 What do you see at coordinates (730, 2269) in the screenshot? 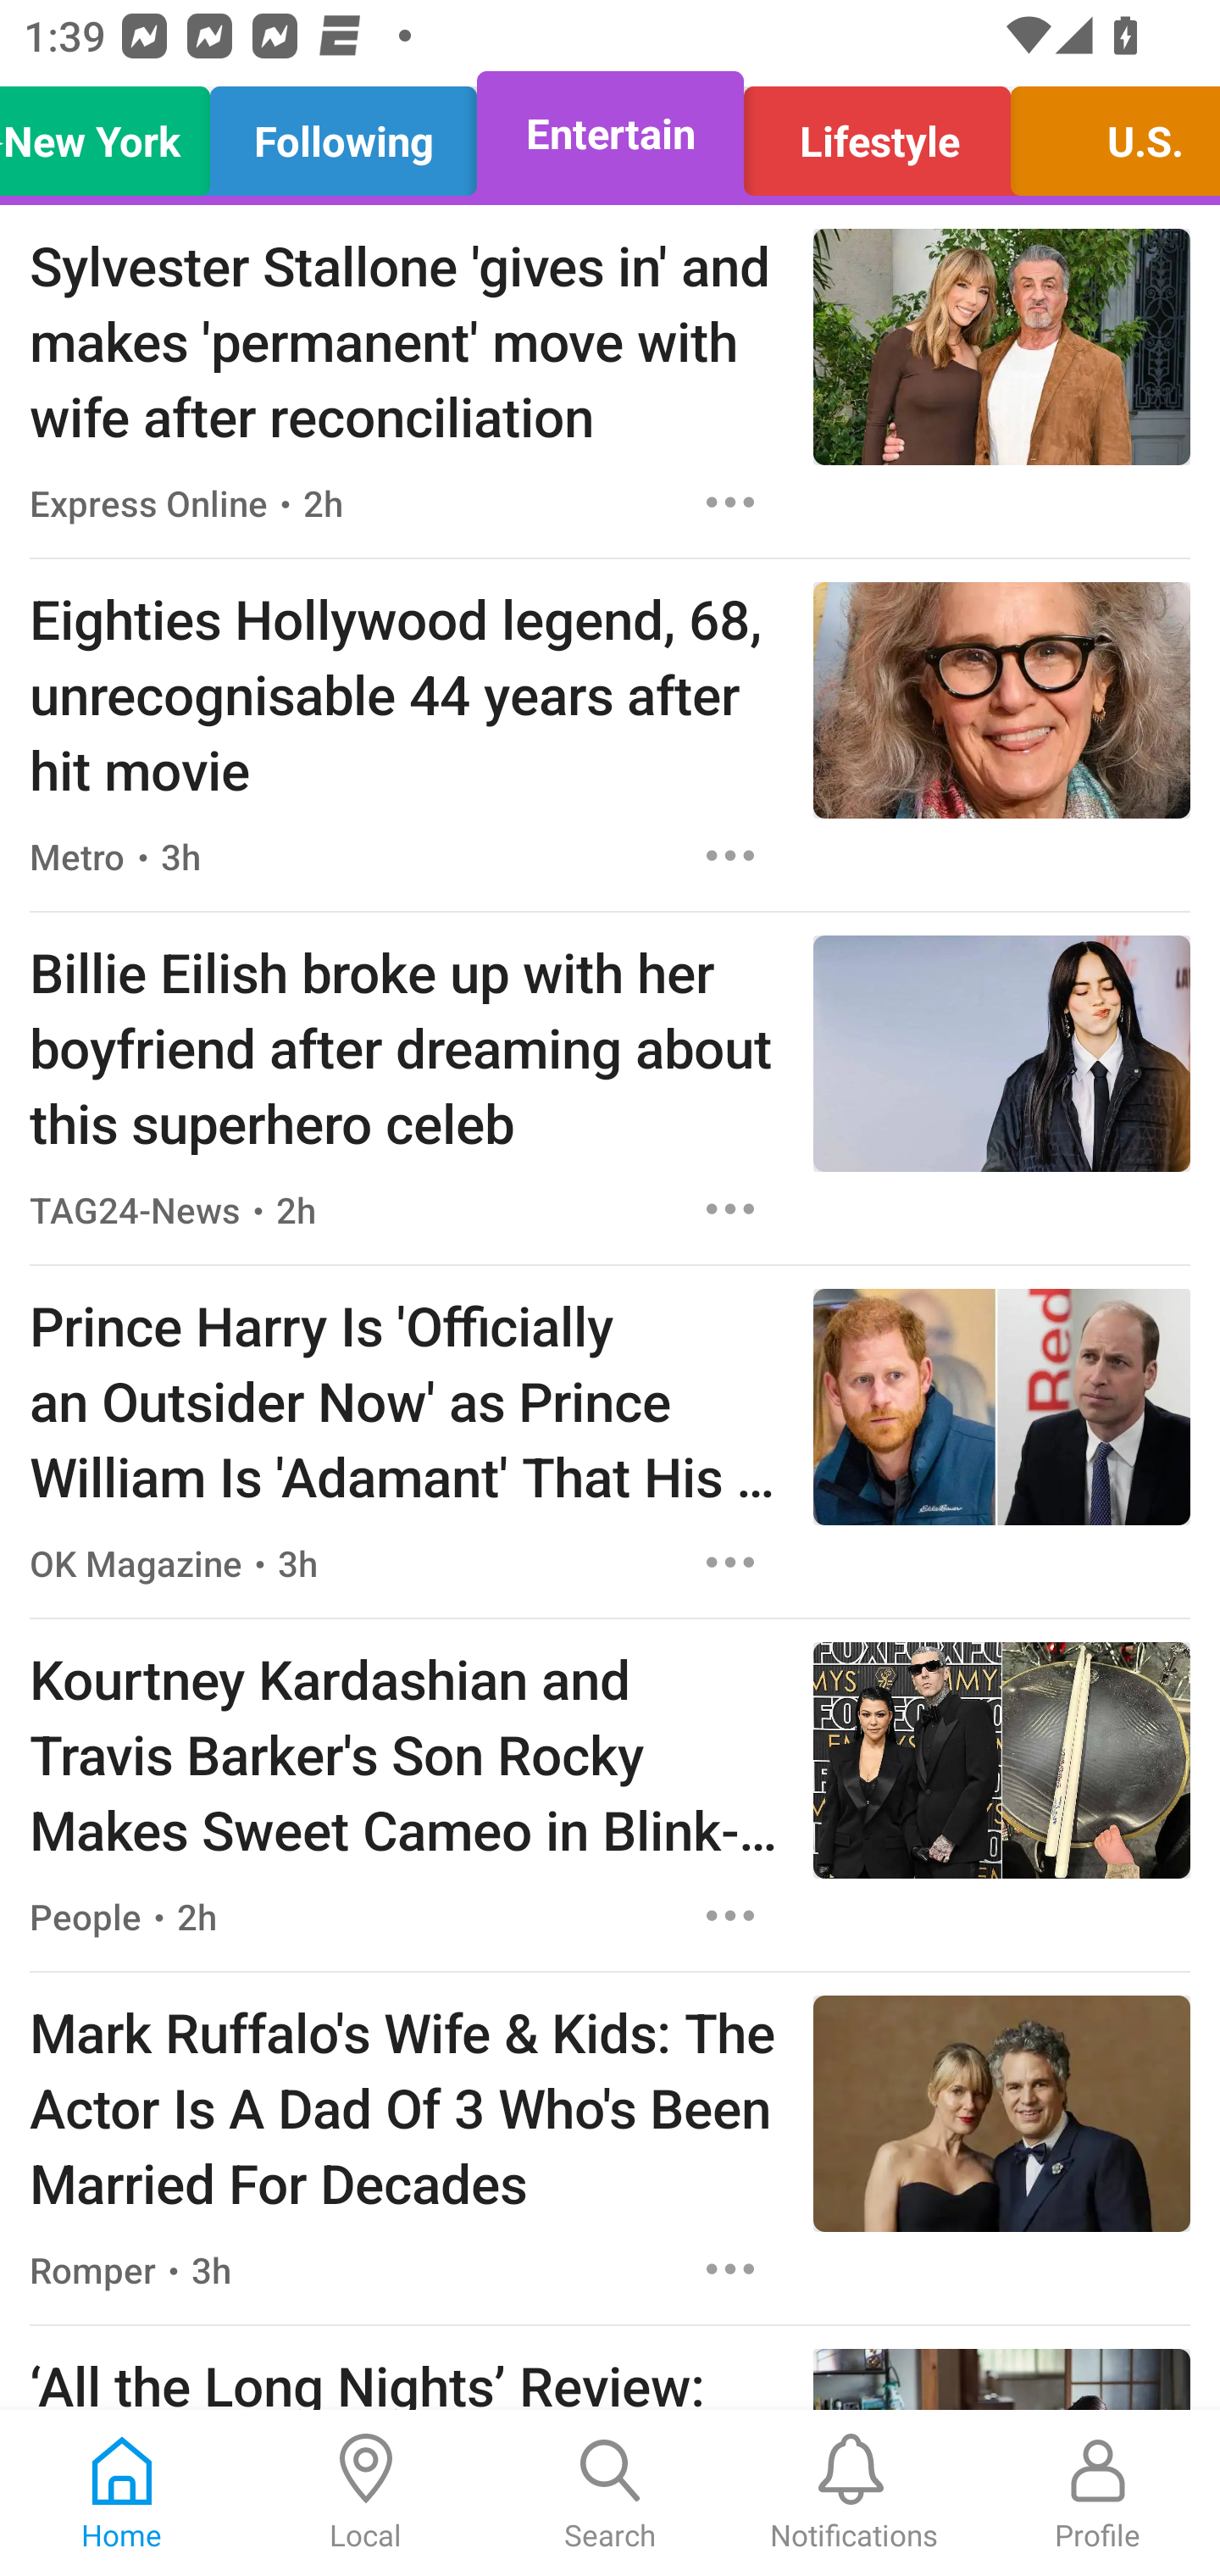
I see `Options` at bounding box center [730, 2269].